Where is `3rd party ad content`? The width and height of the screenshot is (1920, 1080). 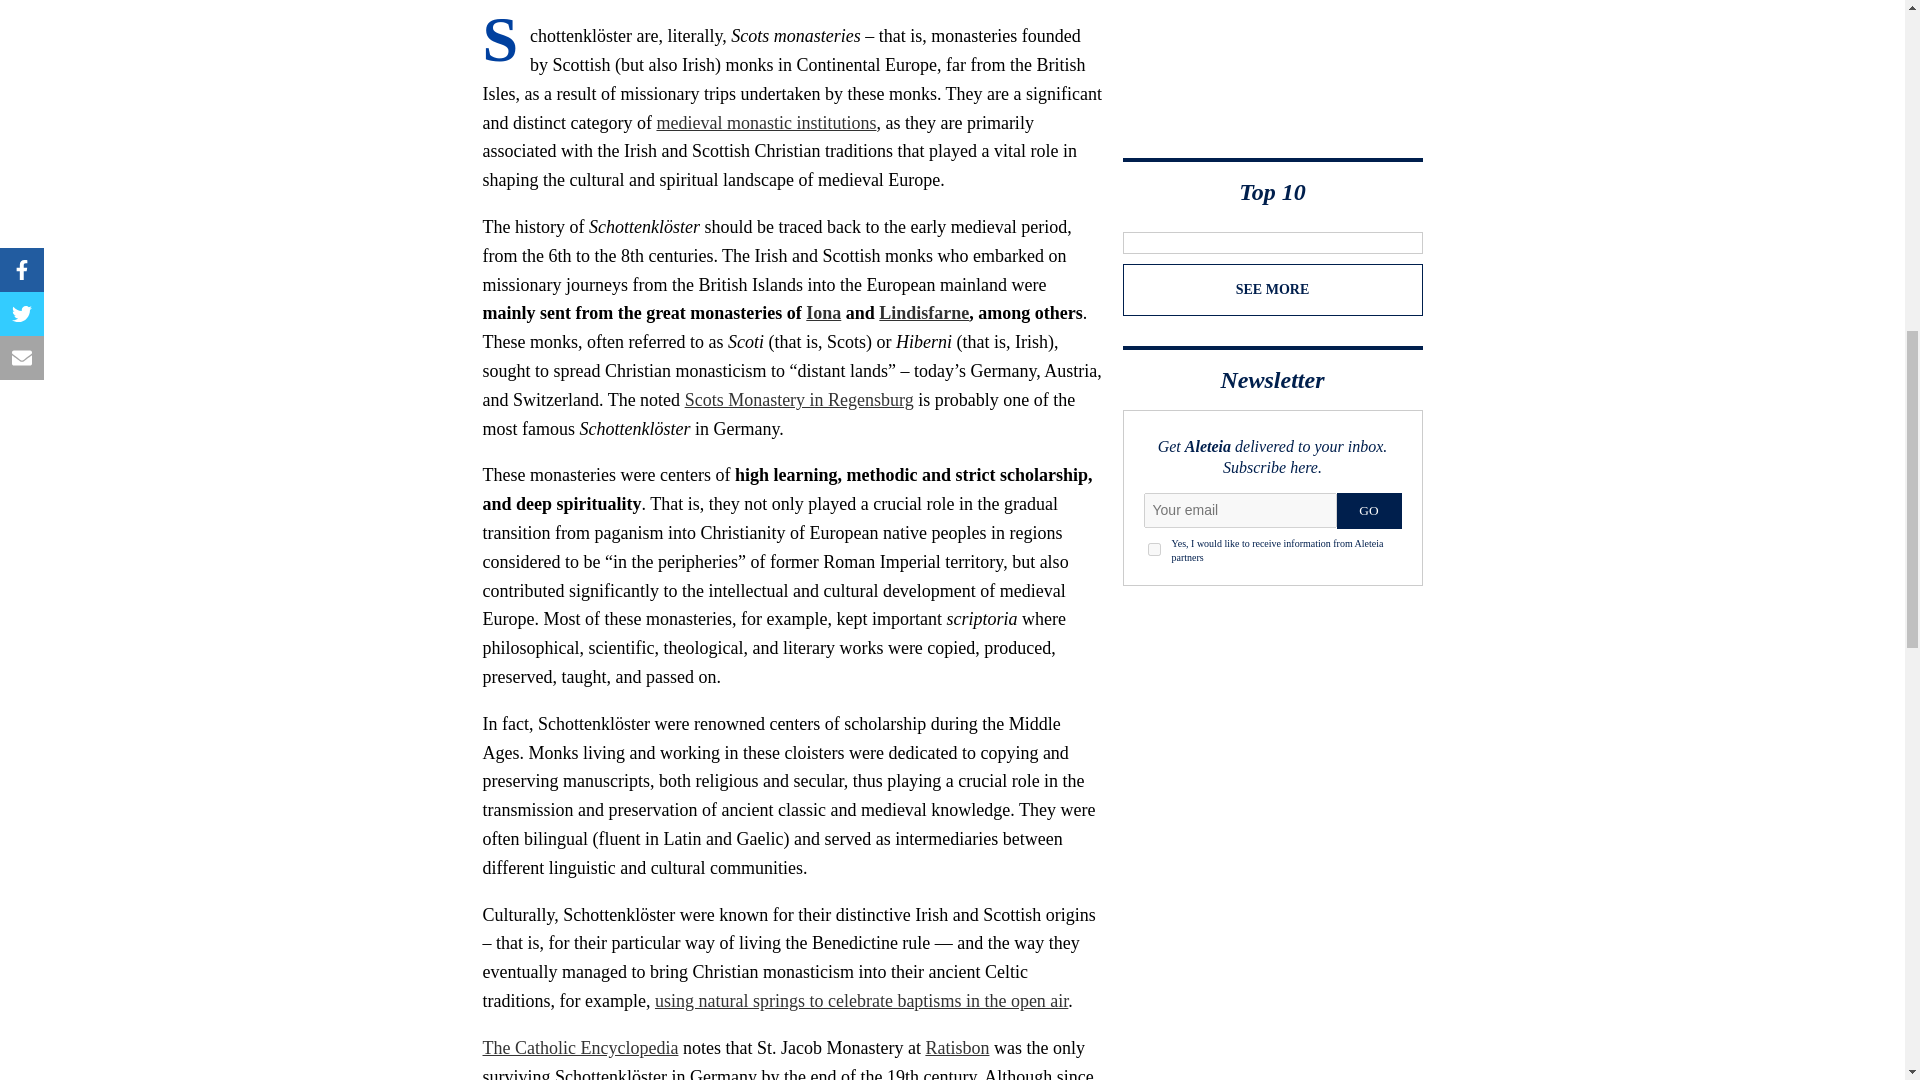
3rd party ad content is located at coordinates (1272, 69).